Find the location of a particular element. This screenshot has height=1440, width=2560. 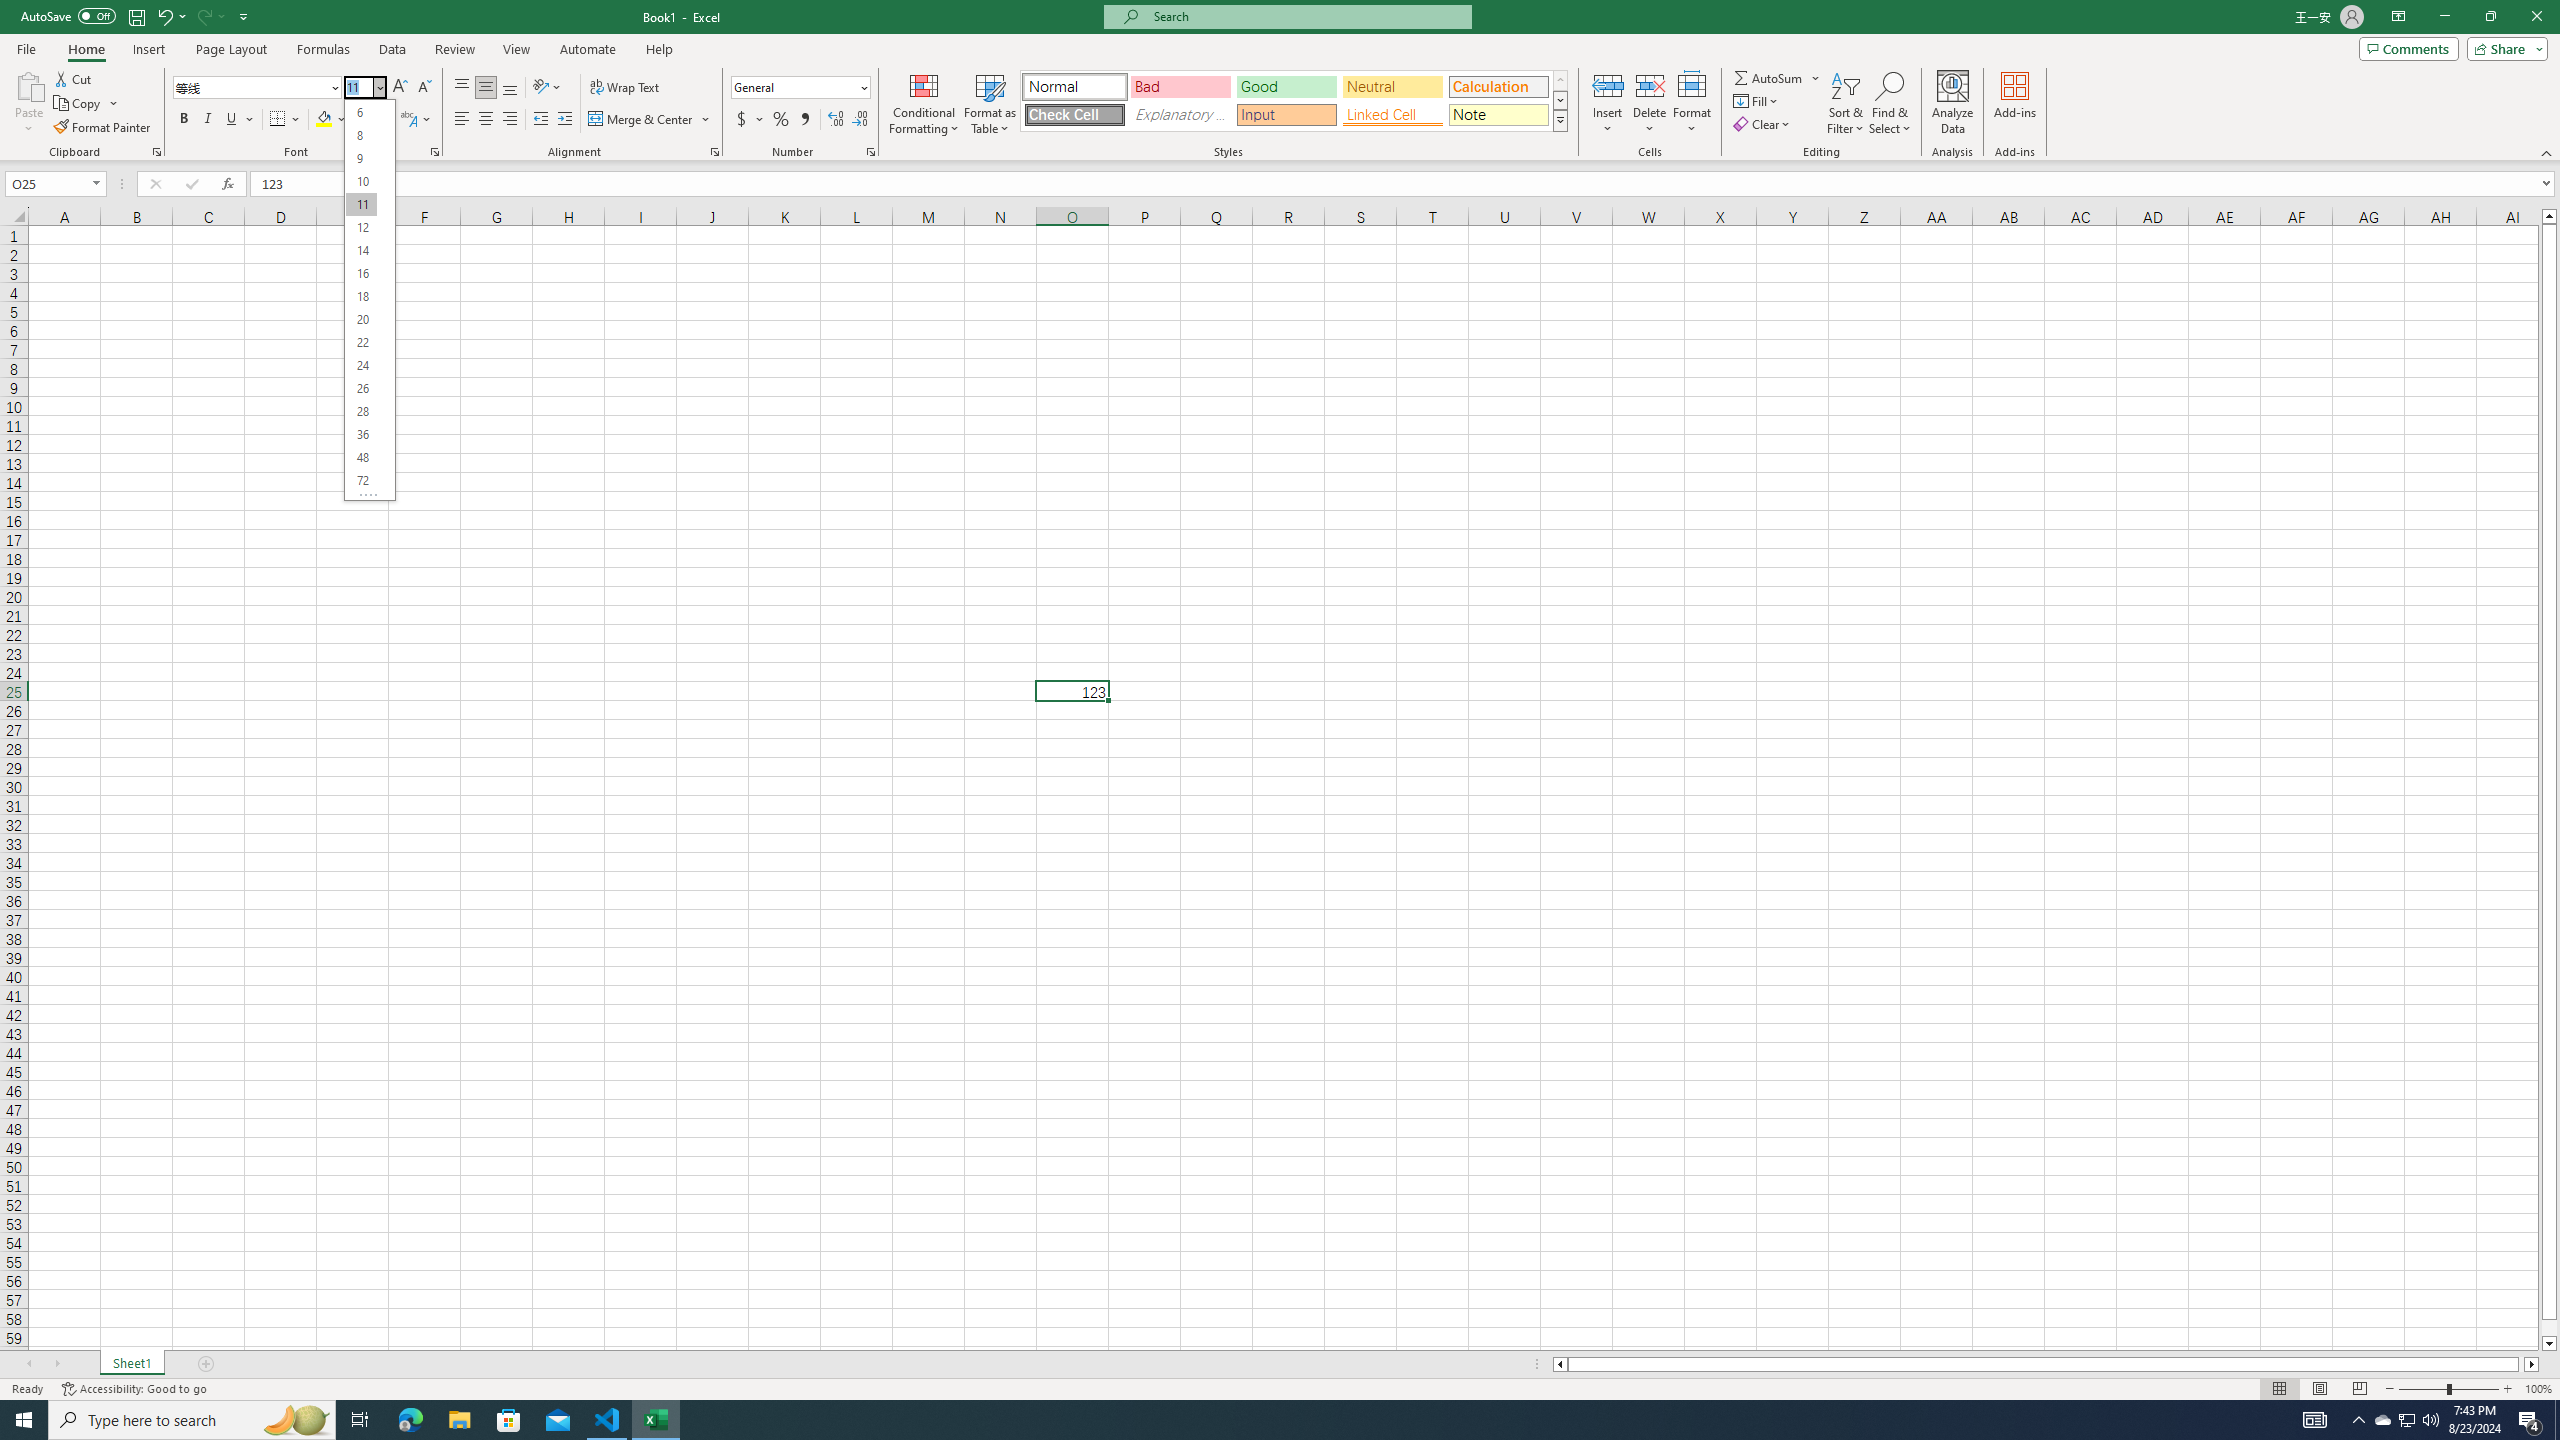

Format is located at coordinates (1693, 103).